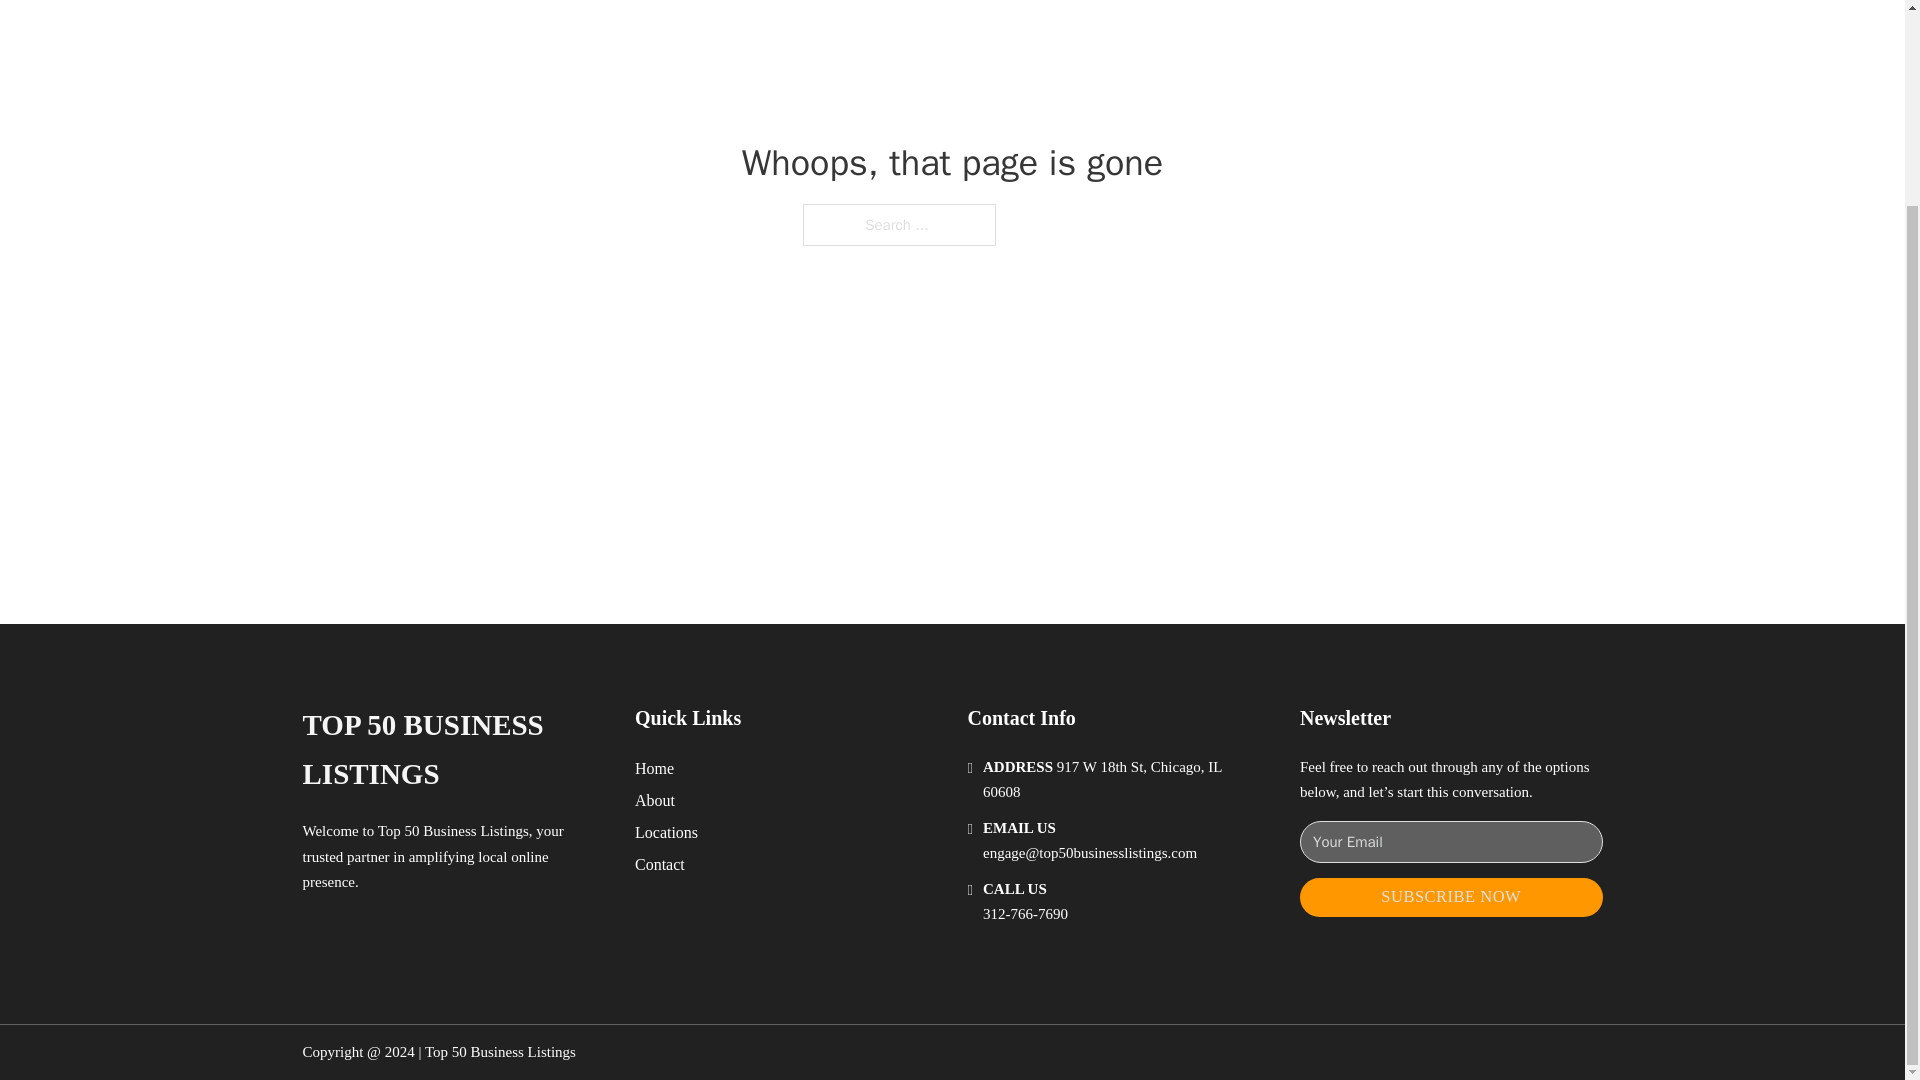 The width and height of the screenshot is (1920, 1080). What do you see at coordinates (654, 768) in the screenshot?
I see `Home` at bounding box center [654, 768].